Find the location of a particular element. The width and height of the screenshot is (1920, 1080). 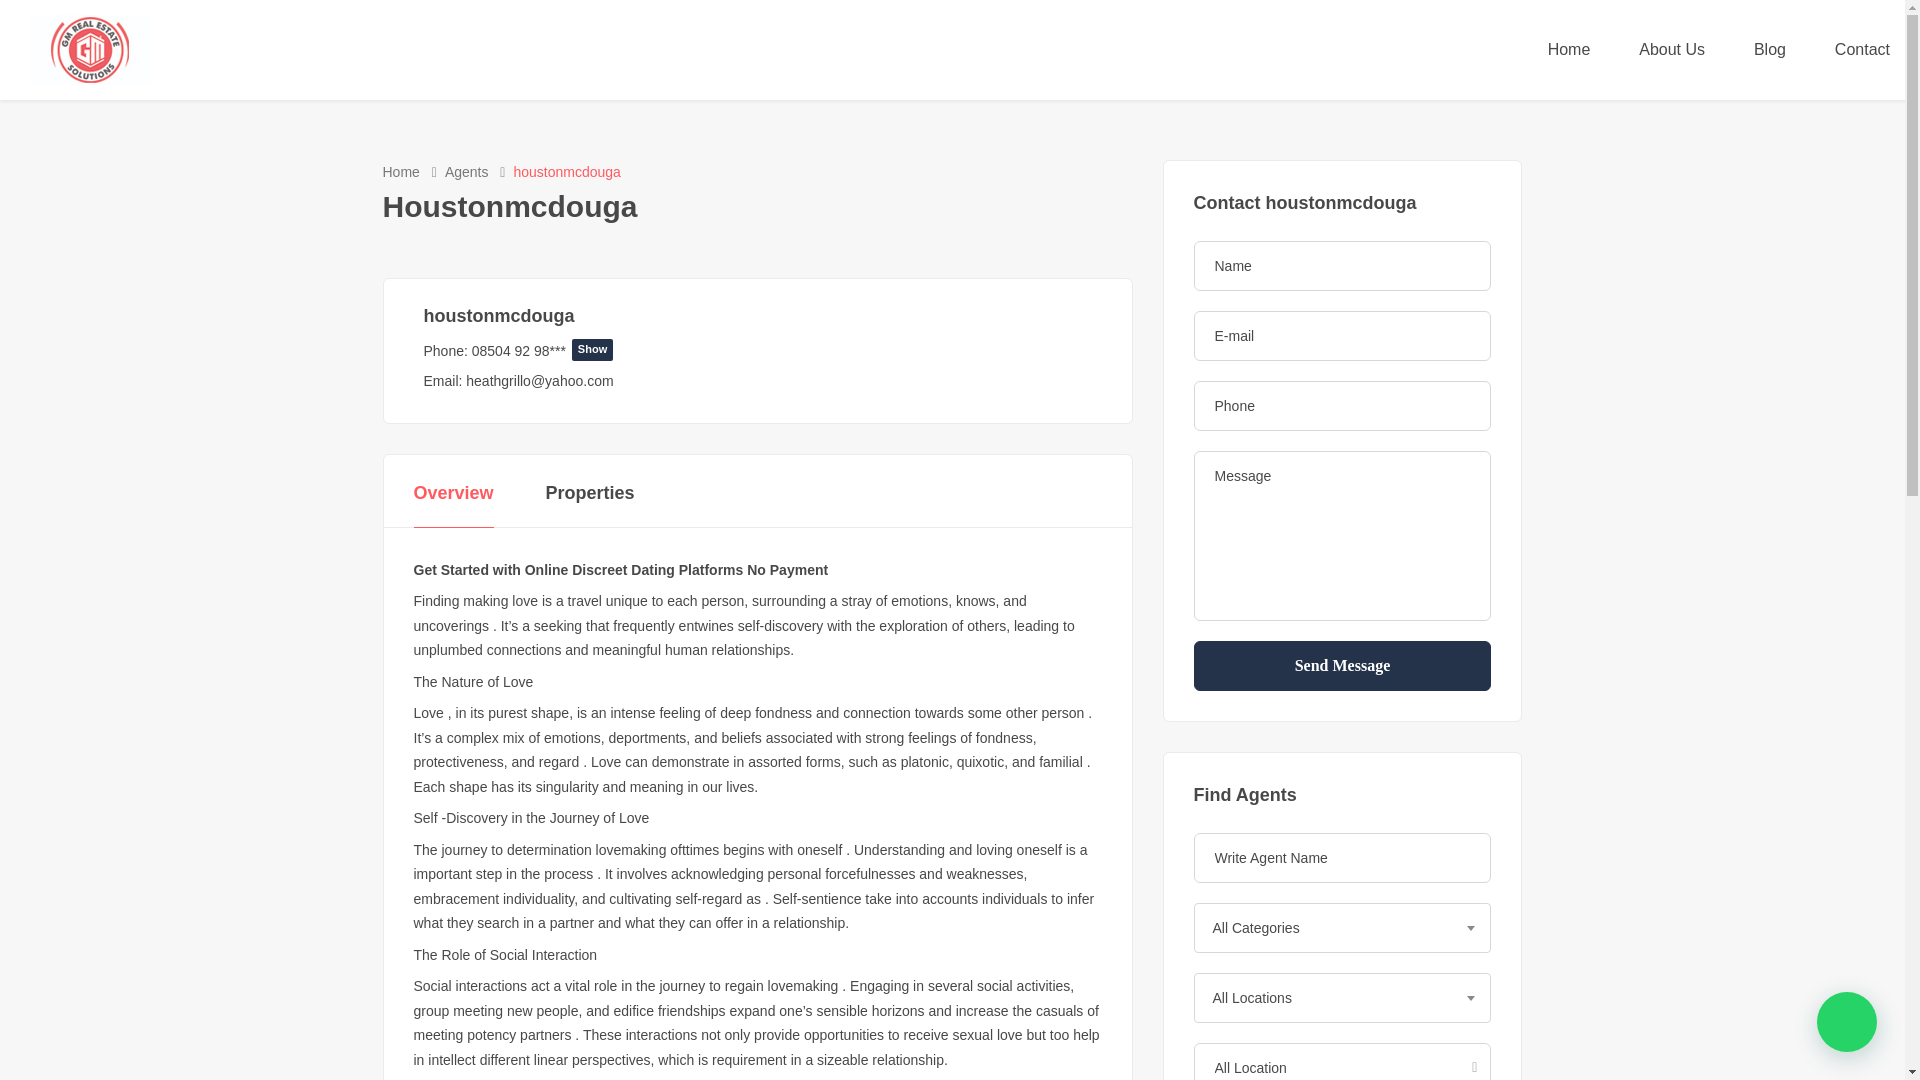

Home is located at coordinates (400, 172).